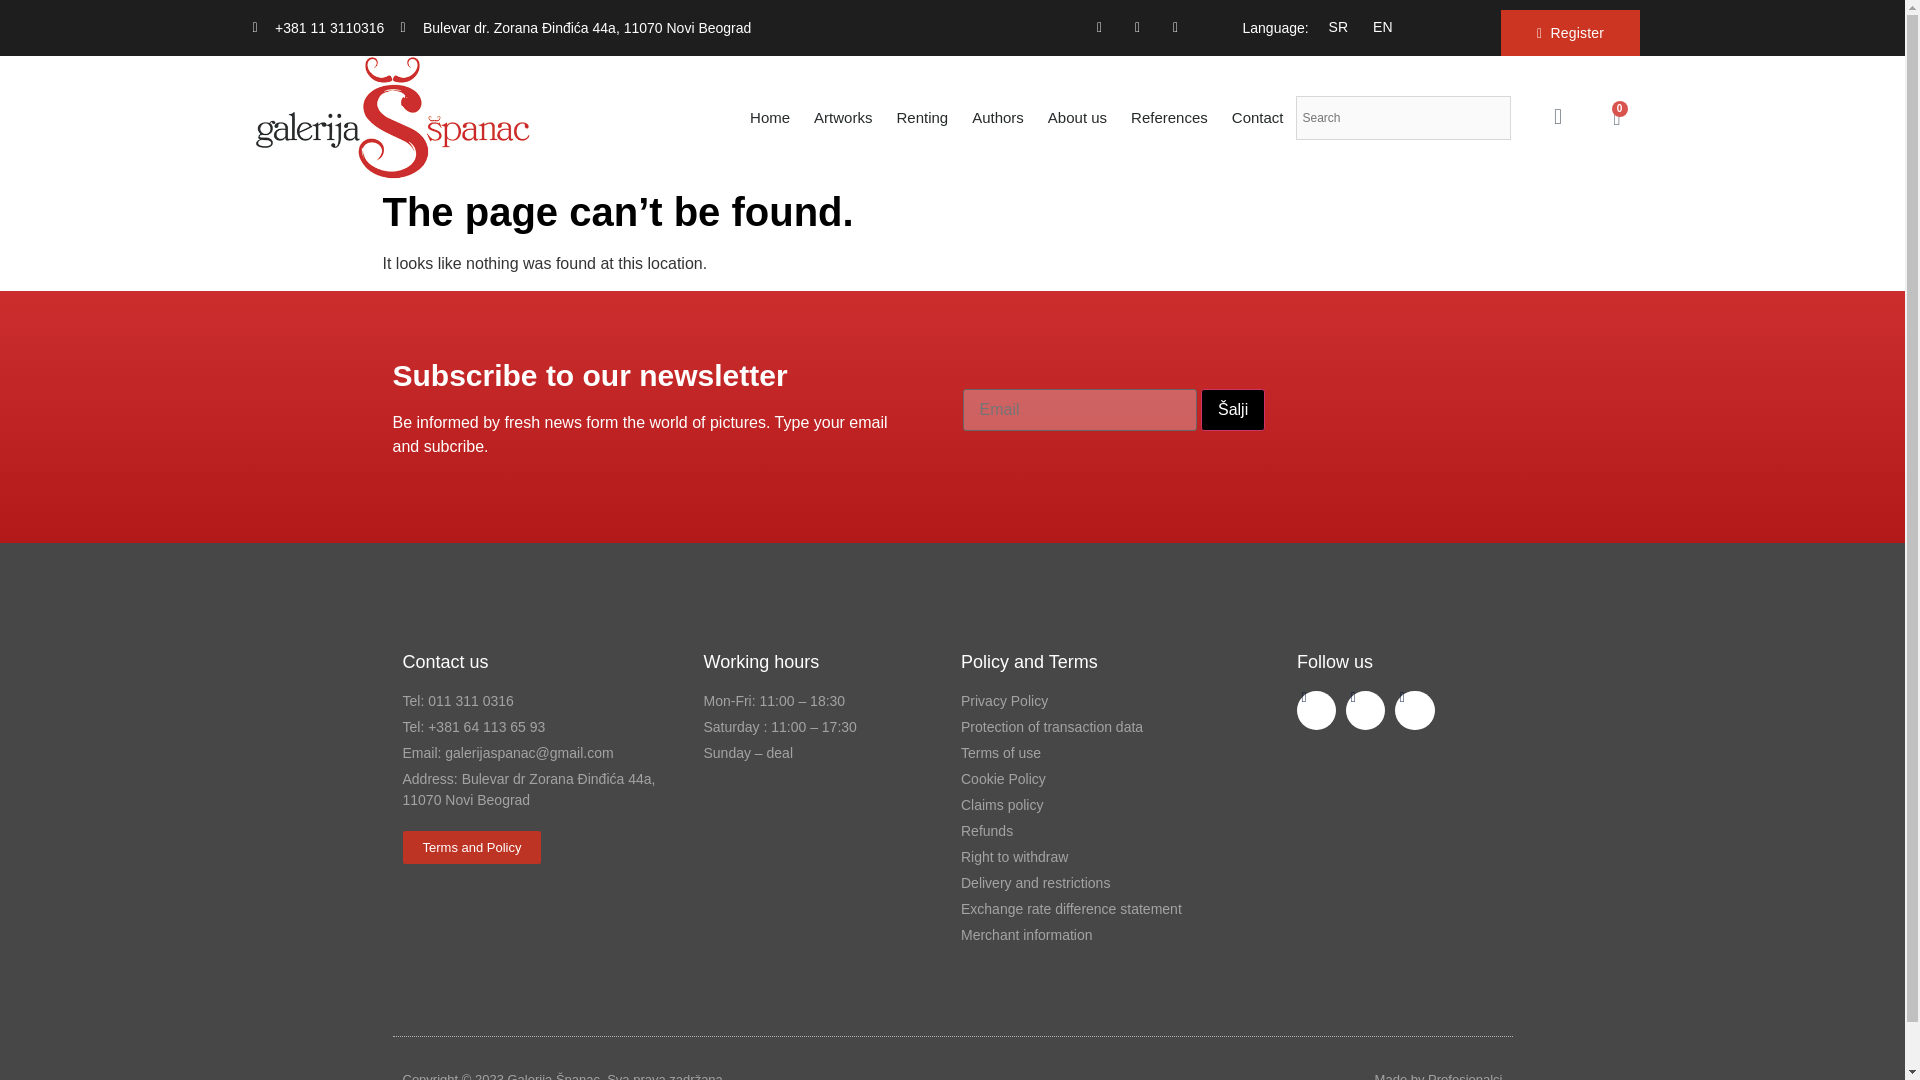 The image size is (1920, 1080). I want to click on Delivery and restrictions, so click(1091, 883).